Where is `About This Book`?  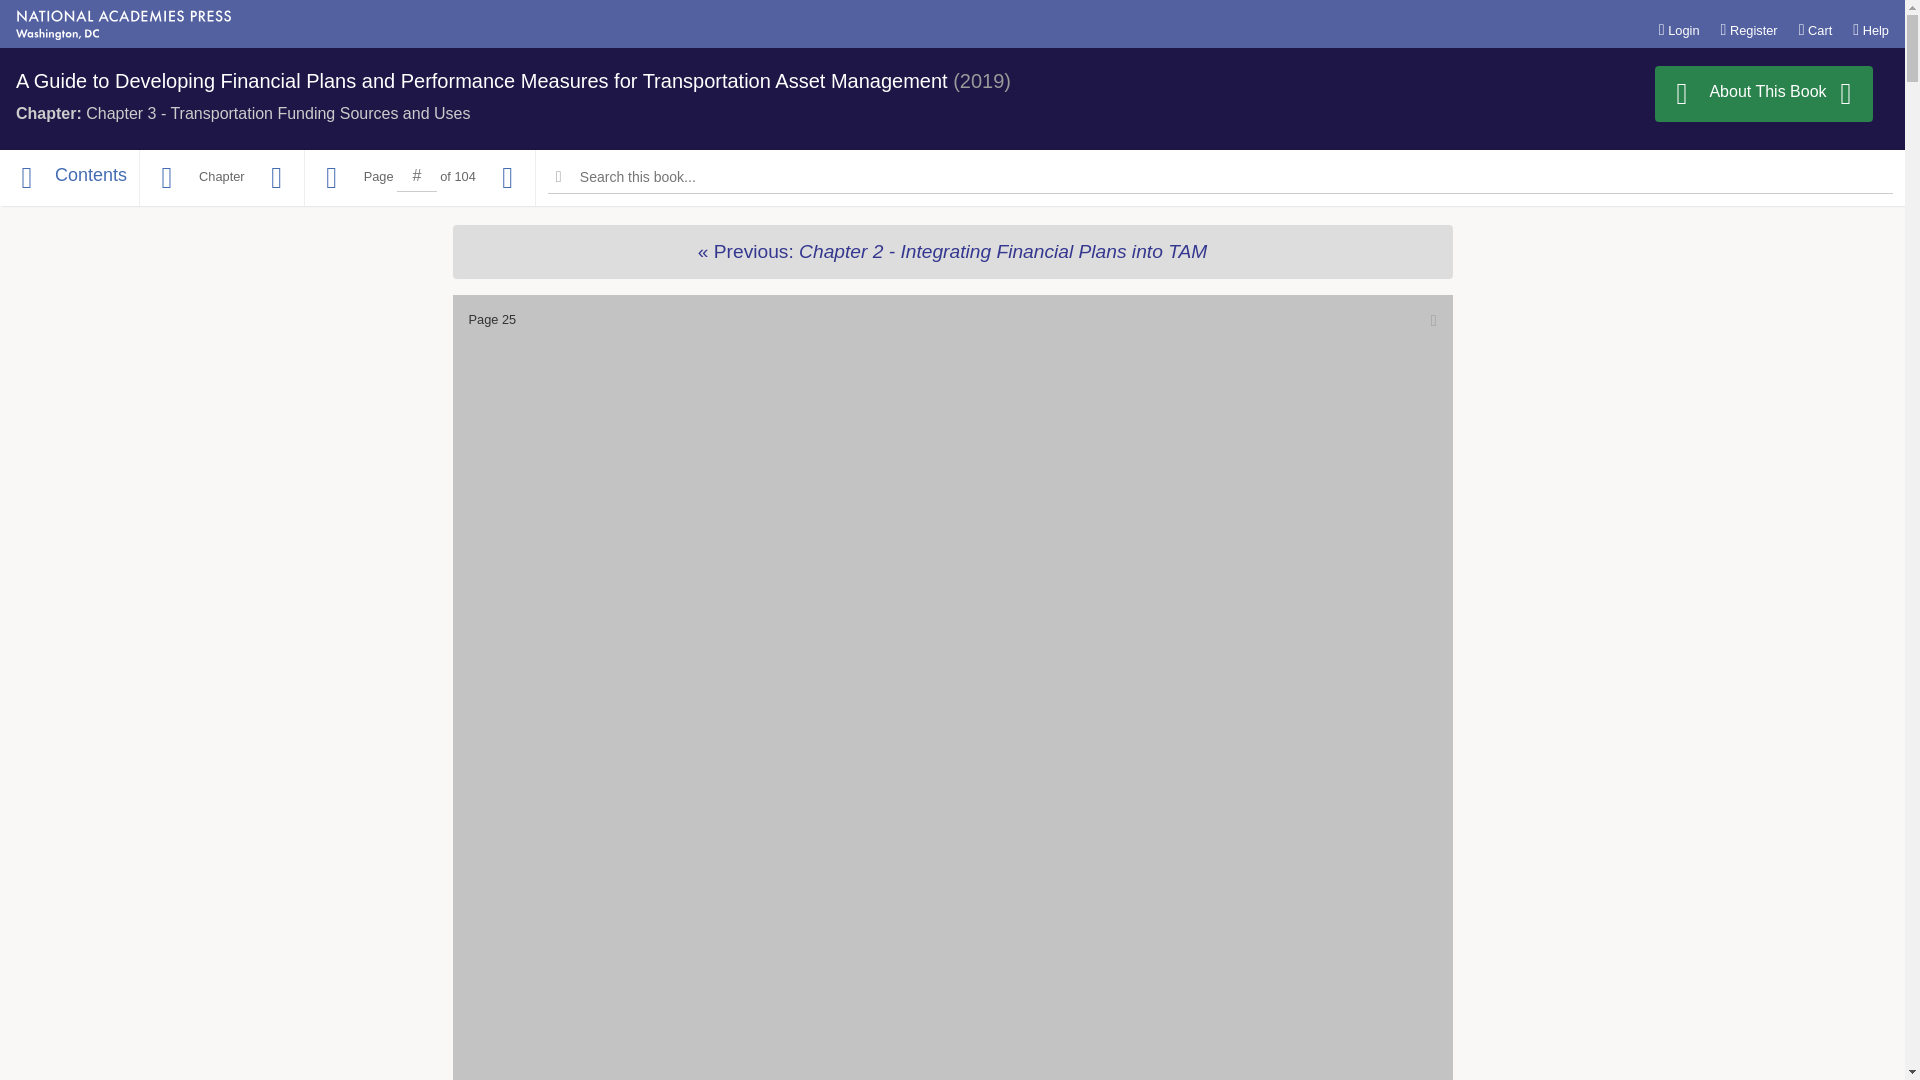
About This Book is located at coordinates (1764, 94).